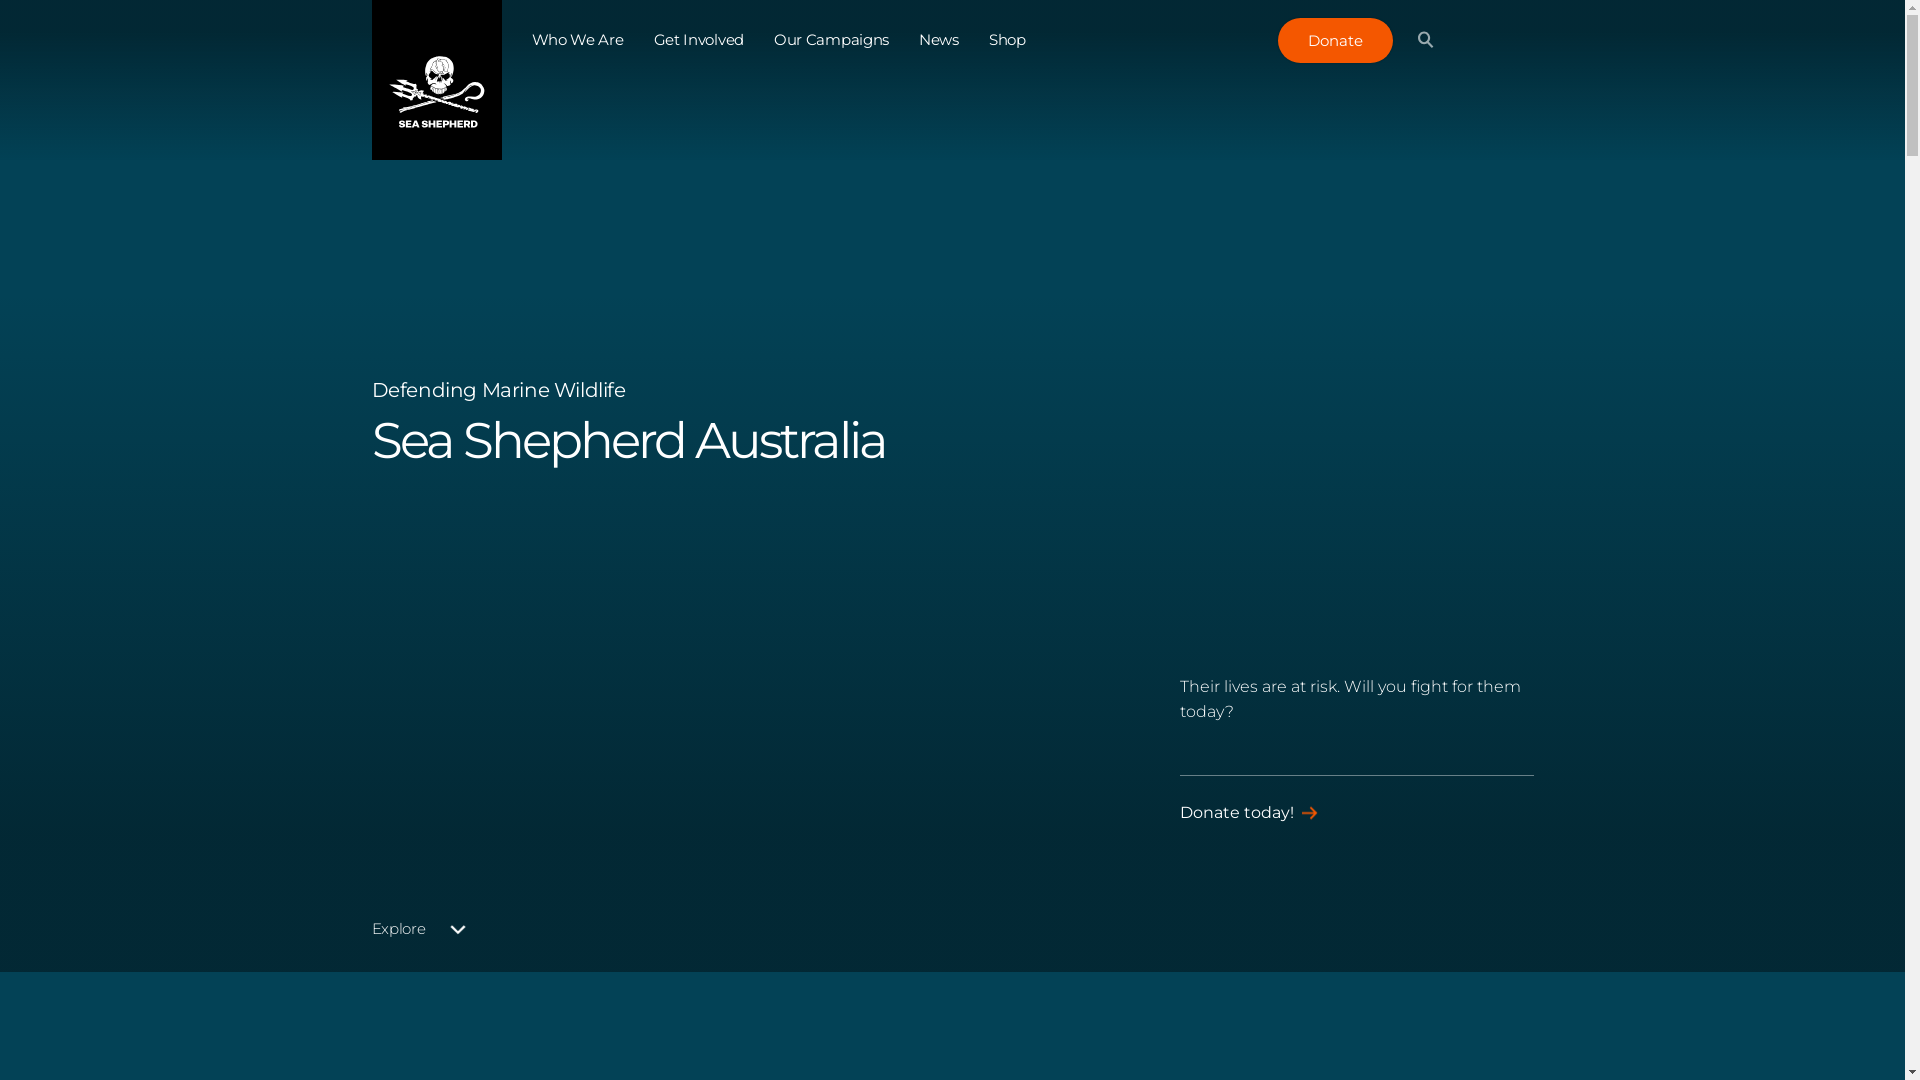  What do you see at coordinates (699, 40) in the screenshot?
I see `Get Involved` at bounding box center [699, 40].